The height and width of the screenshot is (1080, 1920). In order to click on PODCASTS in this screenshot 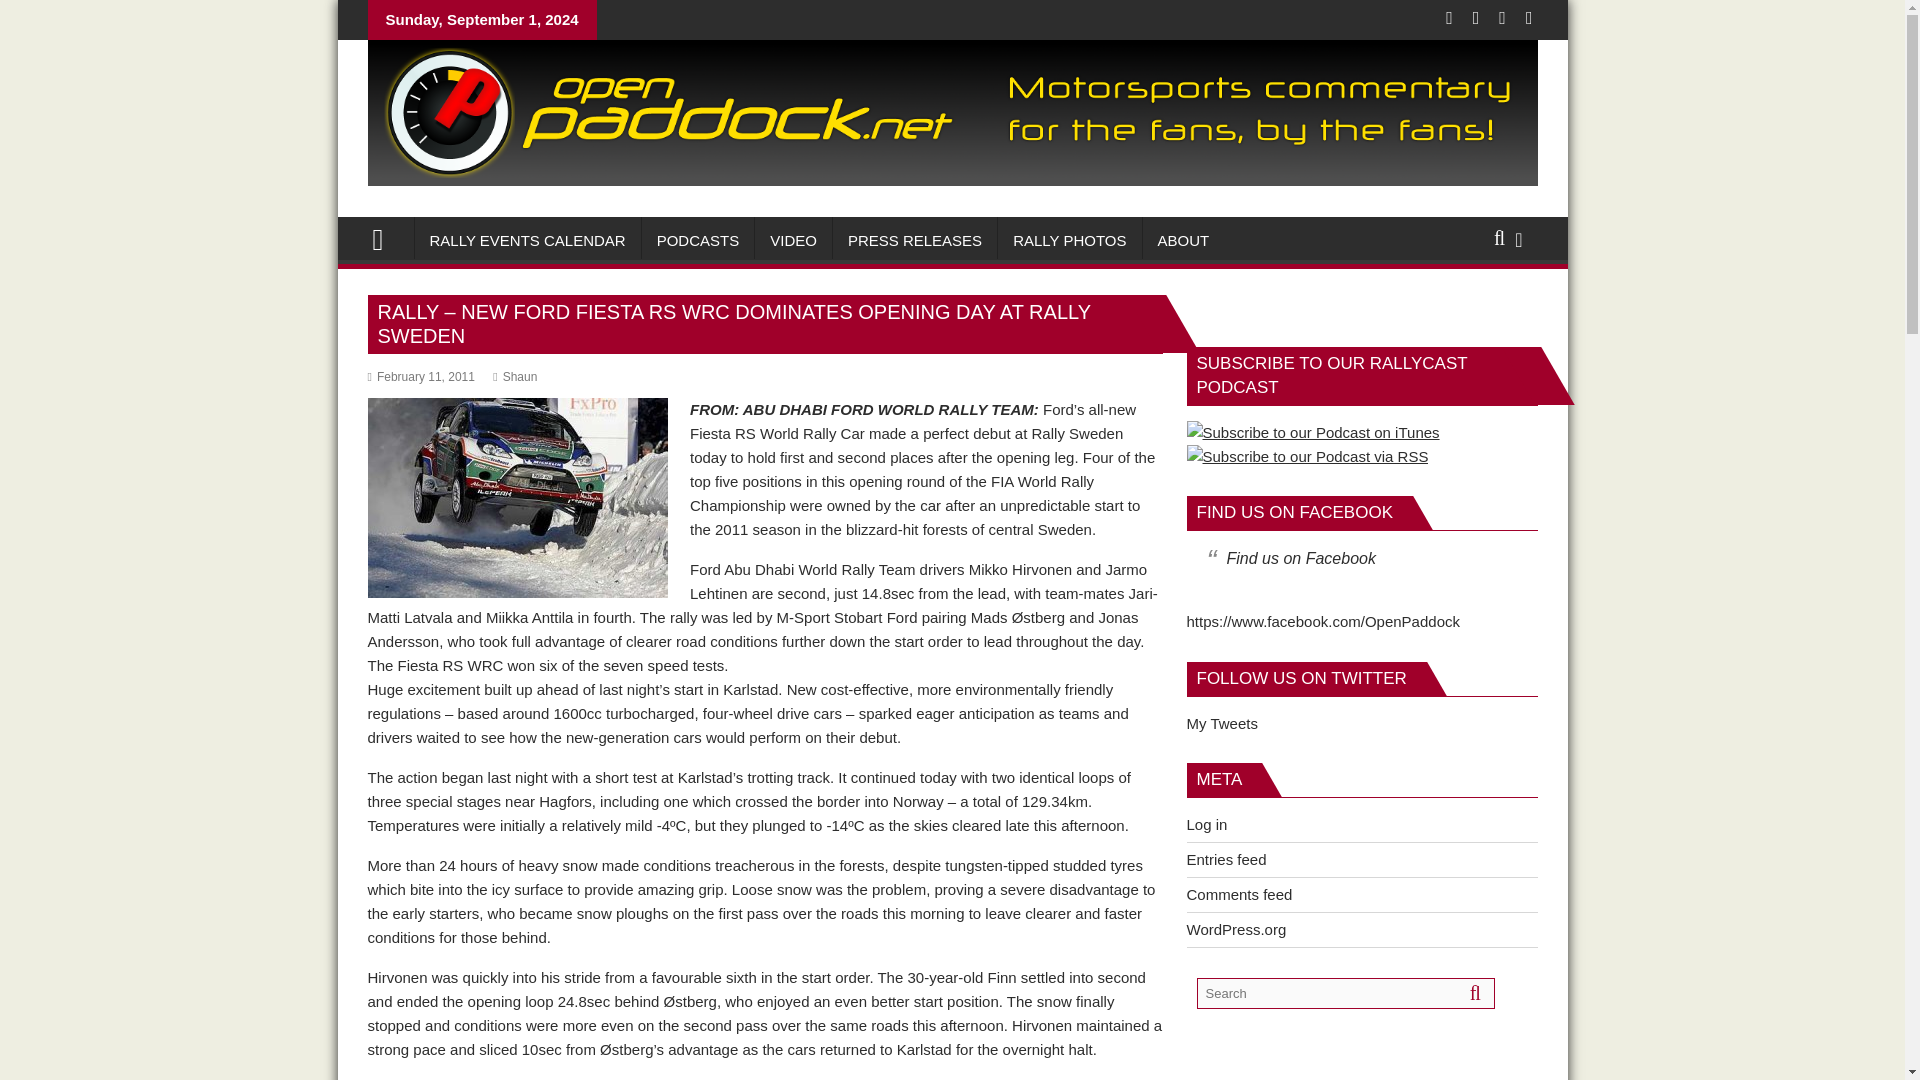, I will do `click(698, 240)`.